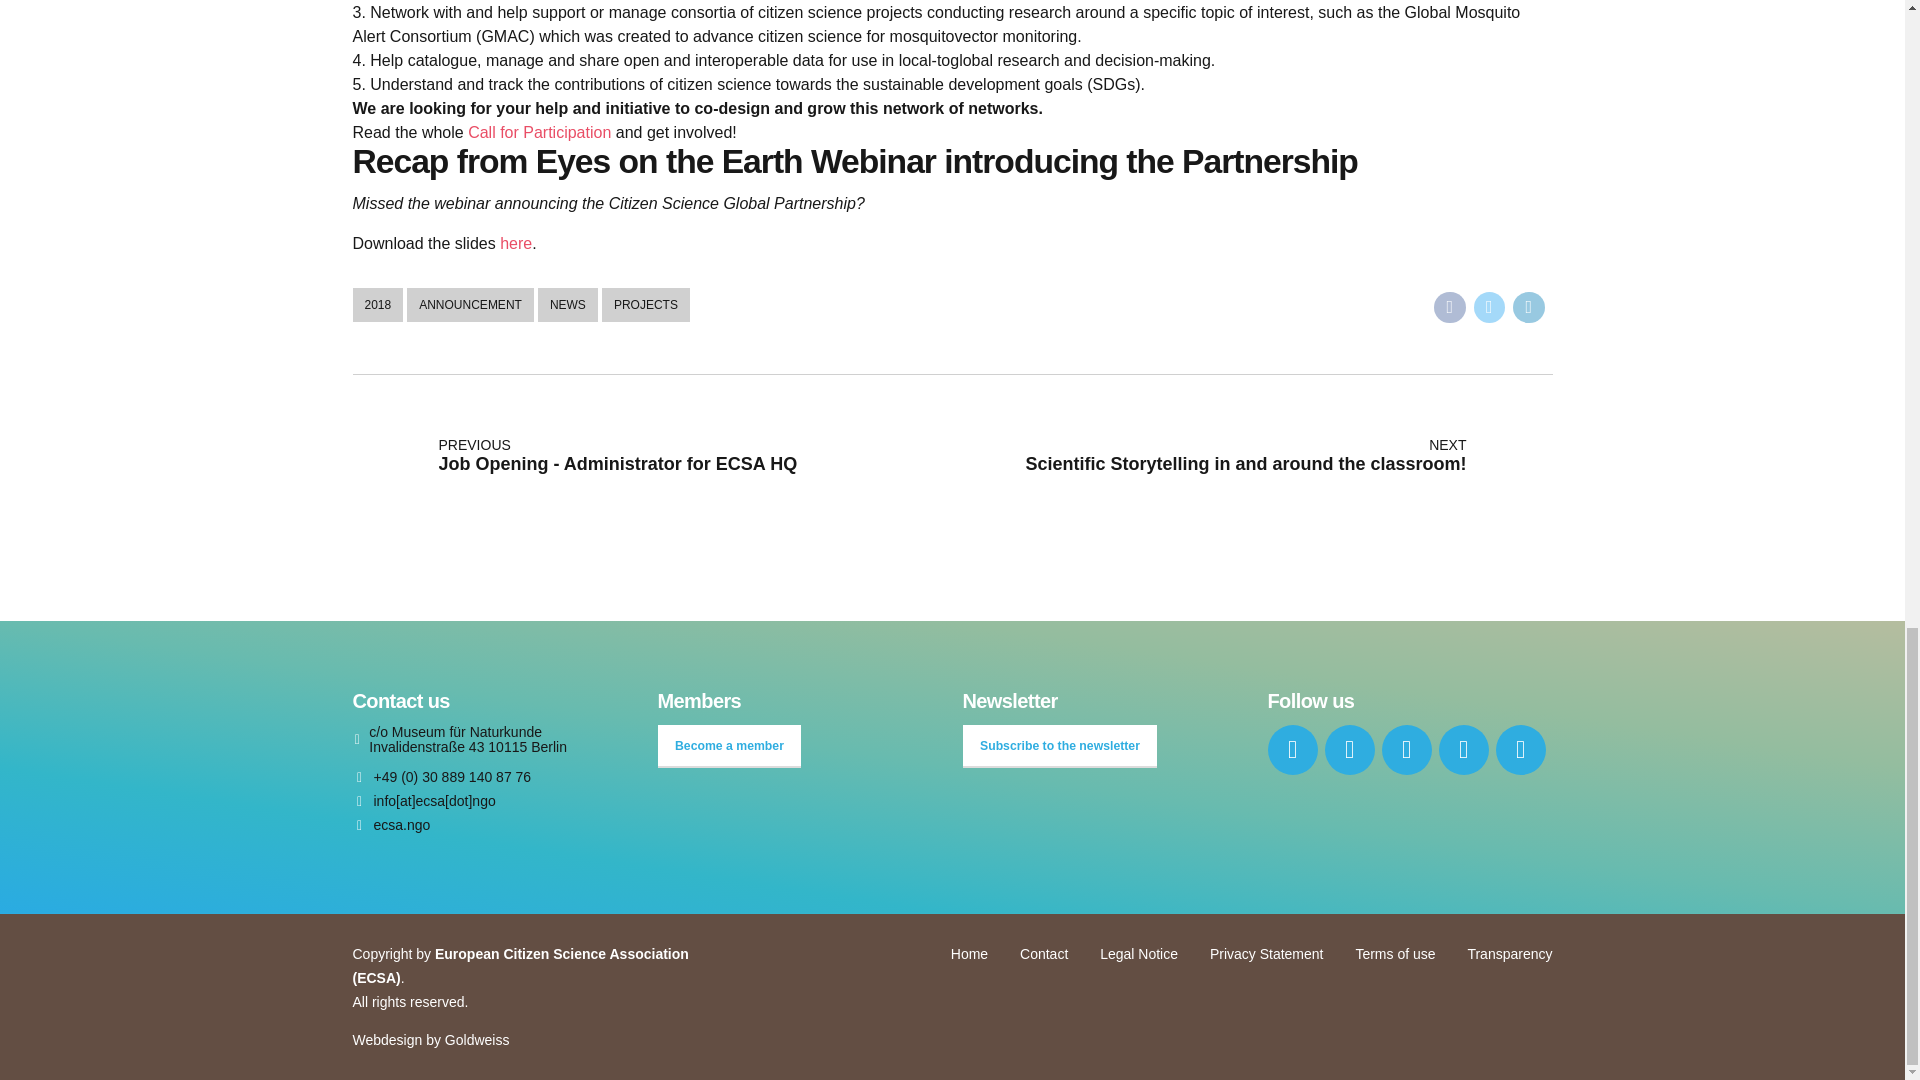 Image resolution: width=1920 pixels, height=1080 pixels. Describe the element at coordinates (1059, 746) in the screenshot. I see `Subscribe to the newsletter ` at that location.